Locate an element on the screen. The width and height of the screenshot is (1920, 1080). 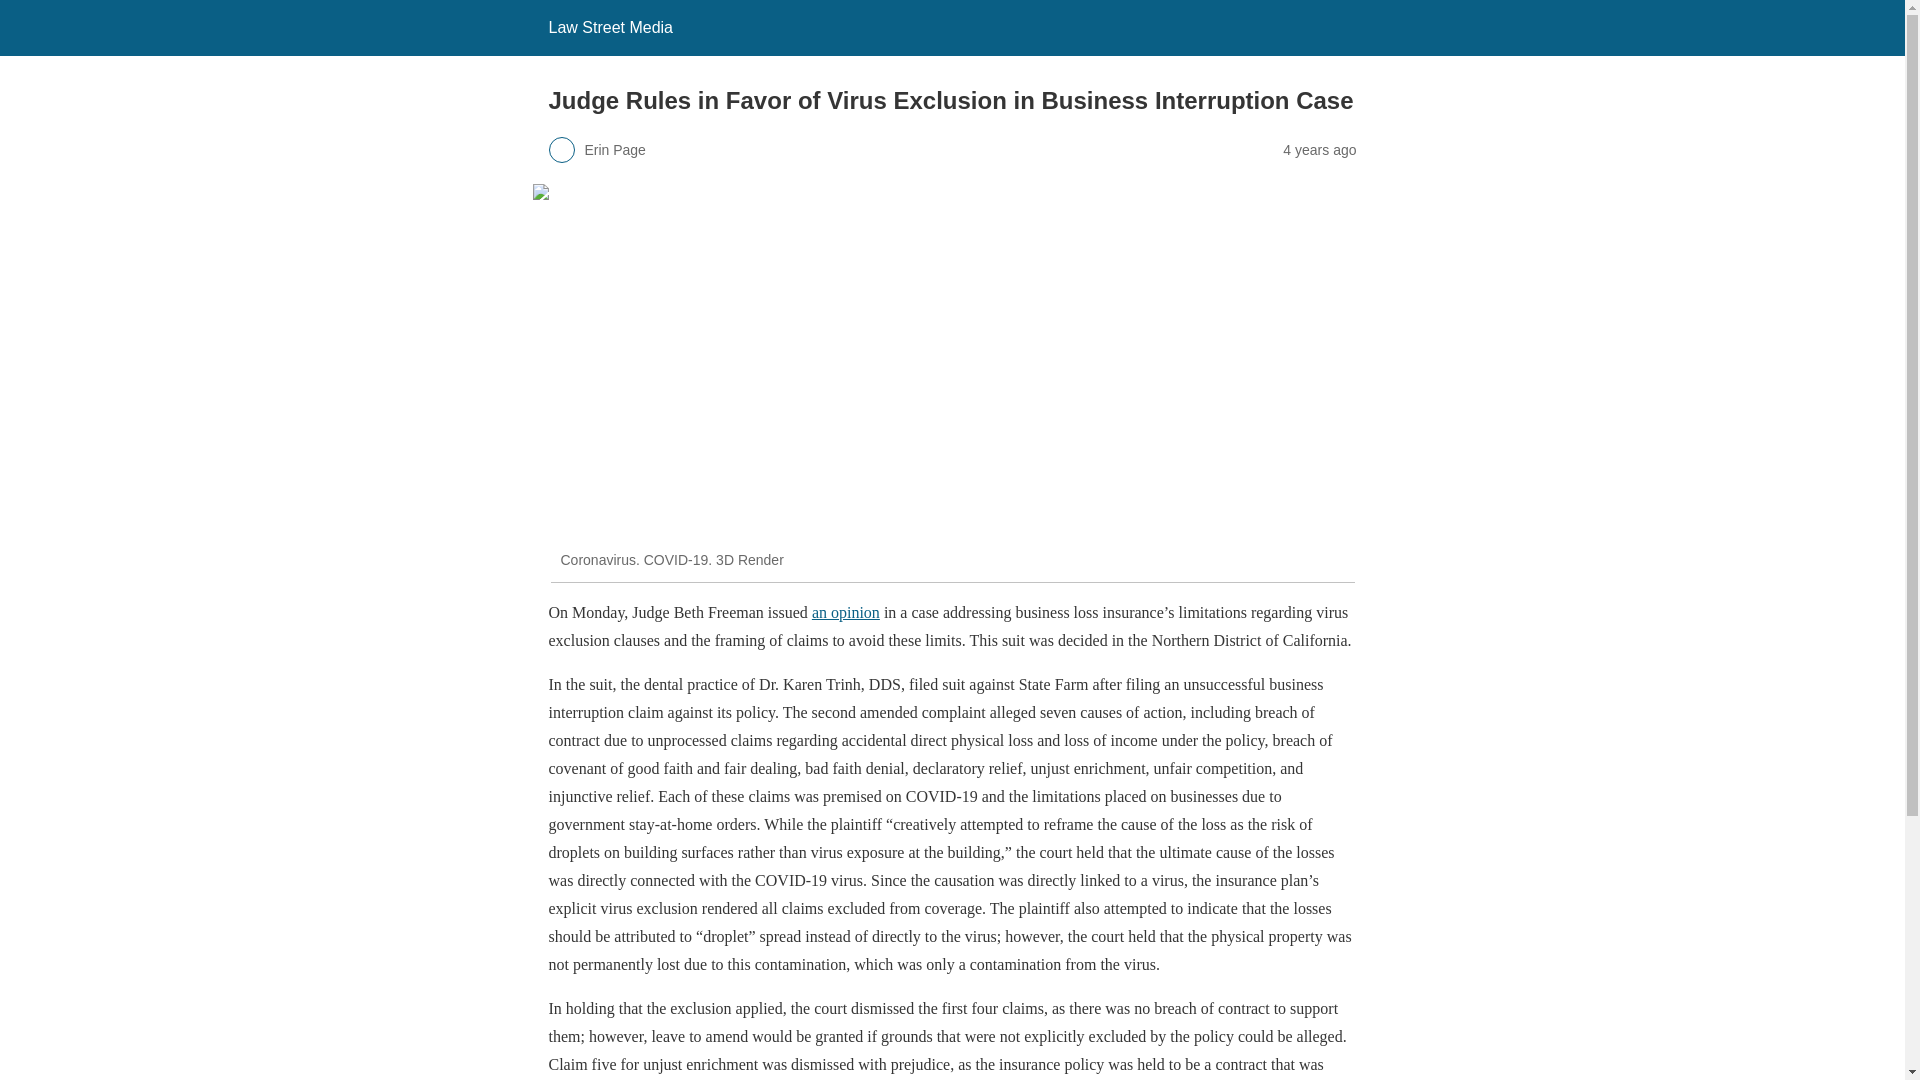
an opinion is located at coordinates (846, 612).